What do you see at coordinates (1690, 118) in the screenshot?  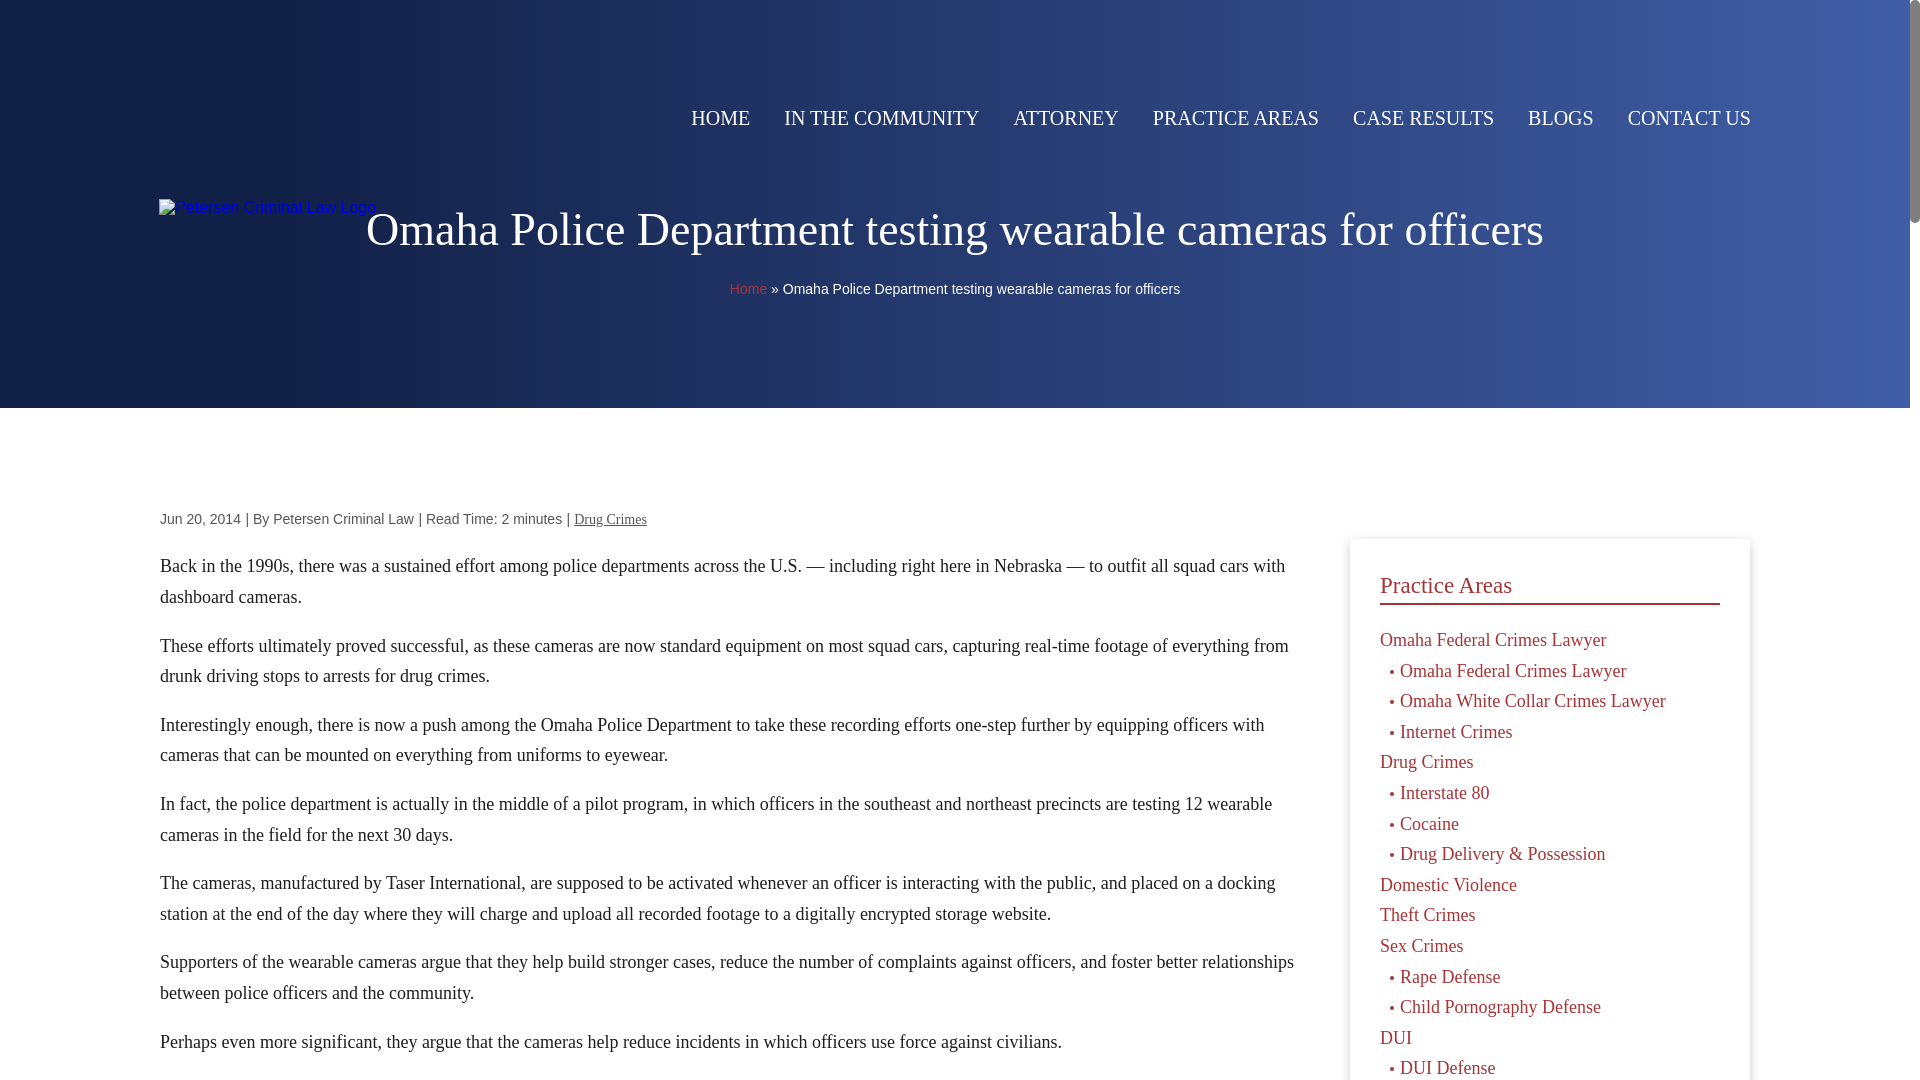 I see `CONTACT US` at bounding box center [1690, 118].